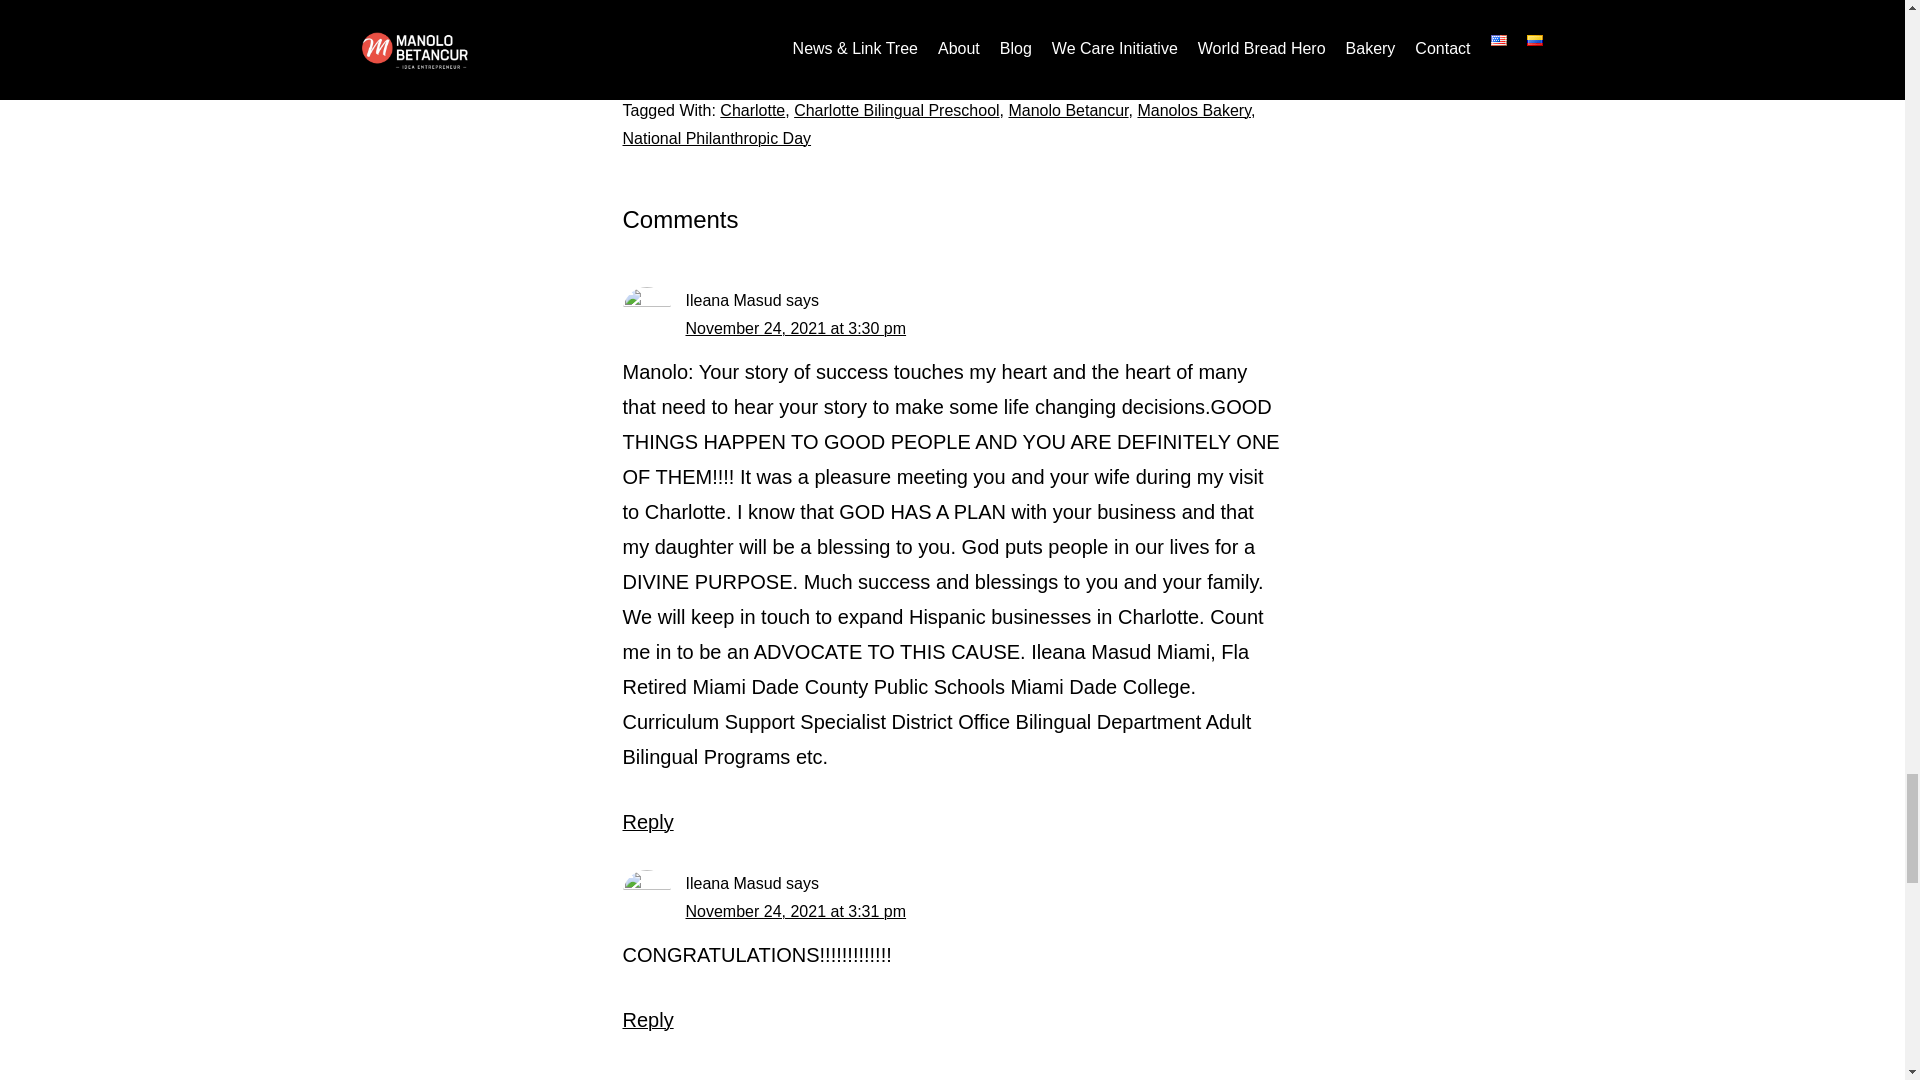 This screenshot has width=1920, height=1080. What do you see at coordinates (738, 82) in the screenshot?
I see `Articles` at bounding box center [738, 82].